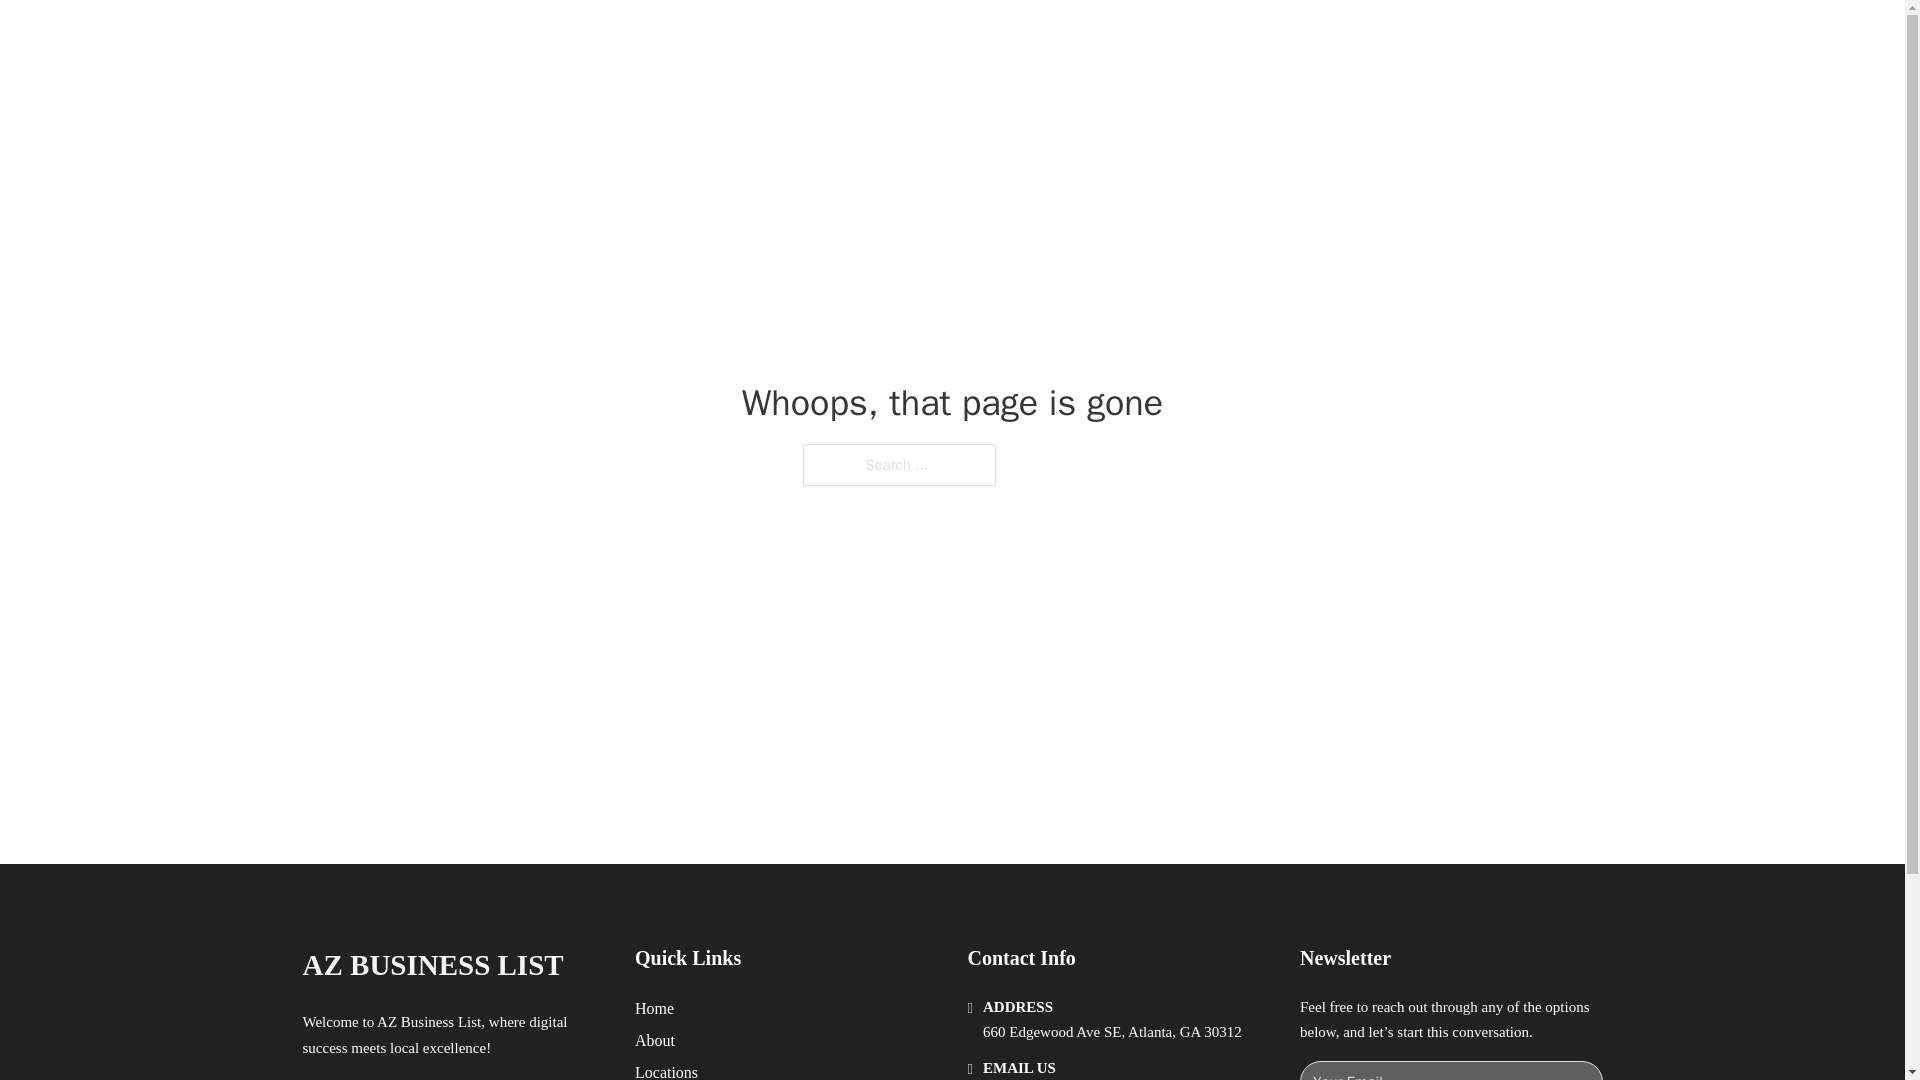 The width and height of the screenshot is (1920, 1080). I want to click on Locations, so click(666, 1070).